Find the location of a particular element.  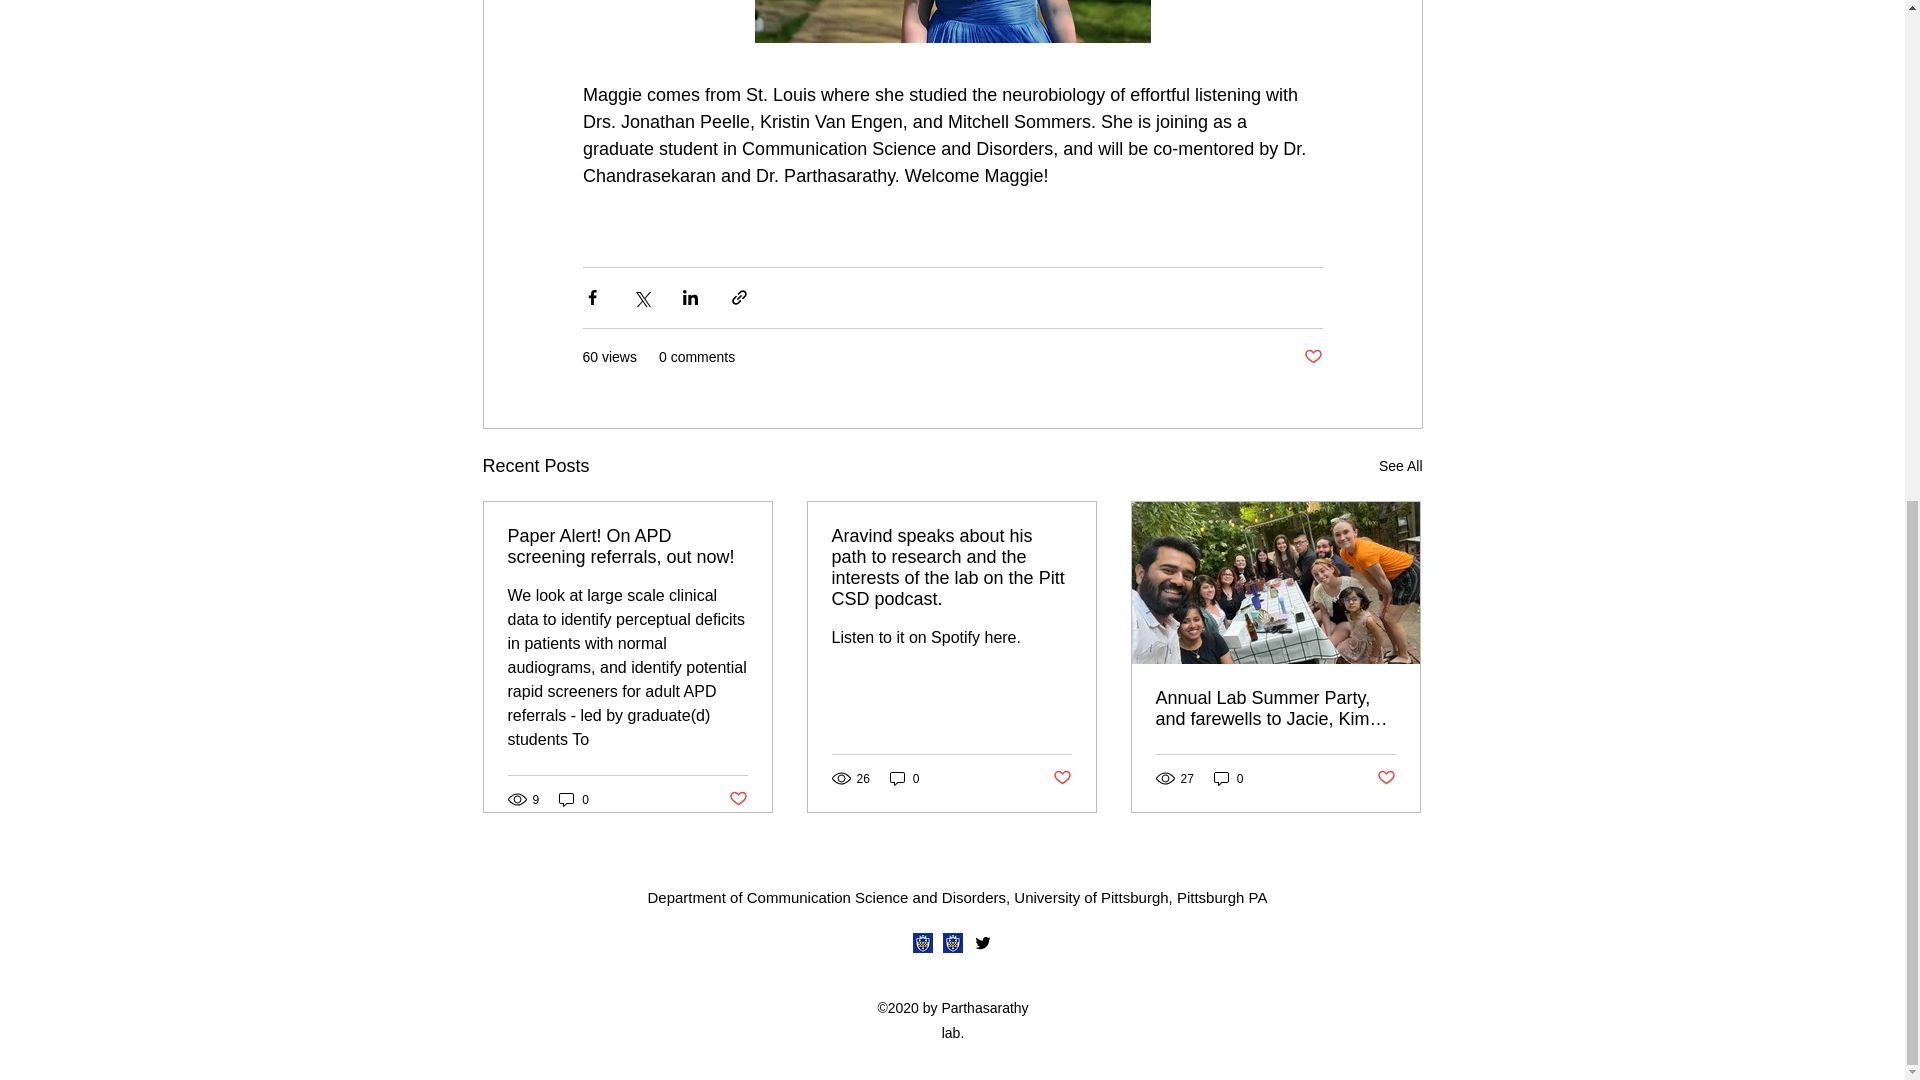

Paper Alert! On APD screening referrals, out now! is located at coordinates (628, 546).